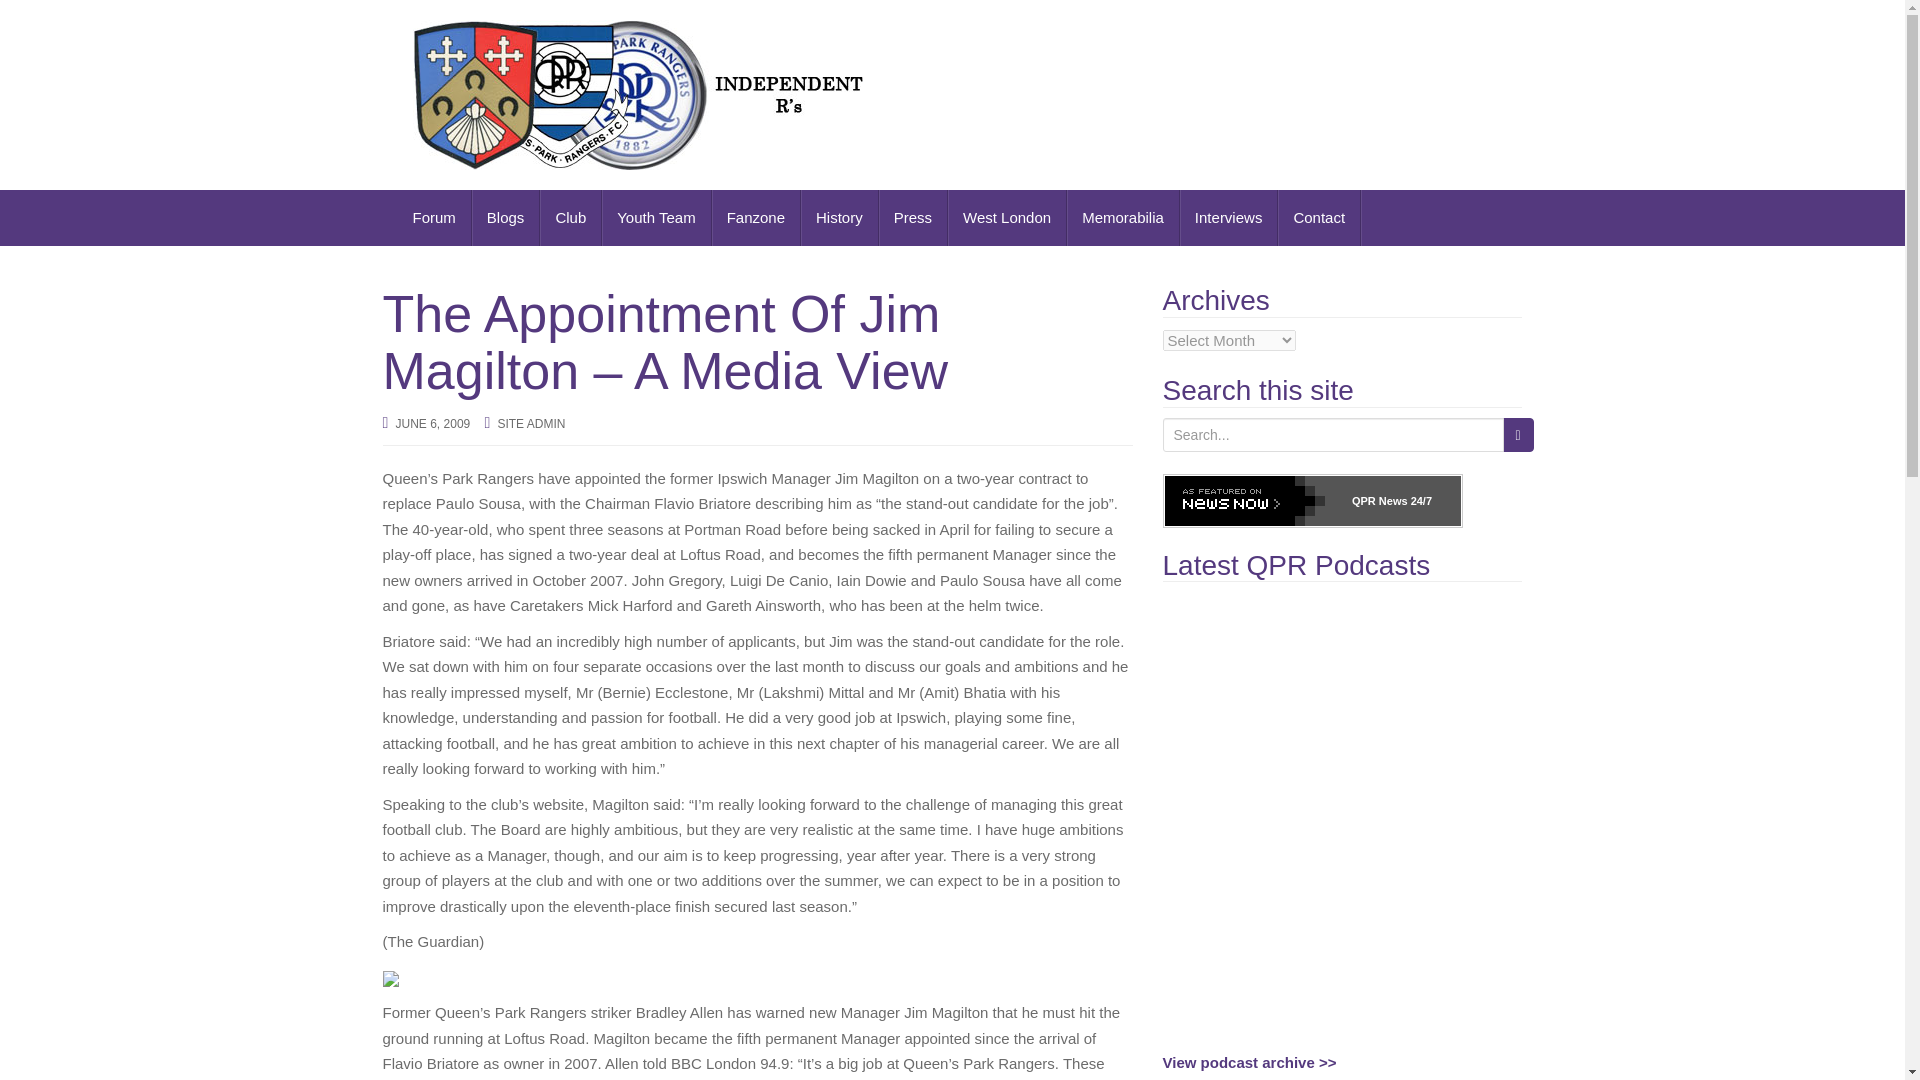 The height and width of the screenshot is (1080, 1920). Describe the element at coordinates (1124, 218) in the screenshot. I see `Memorabilia` at that location.